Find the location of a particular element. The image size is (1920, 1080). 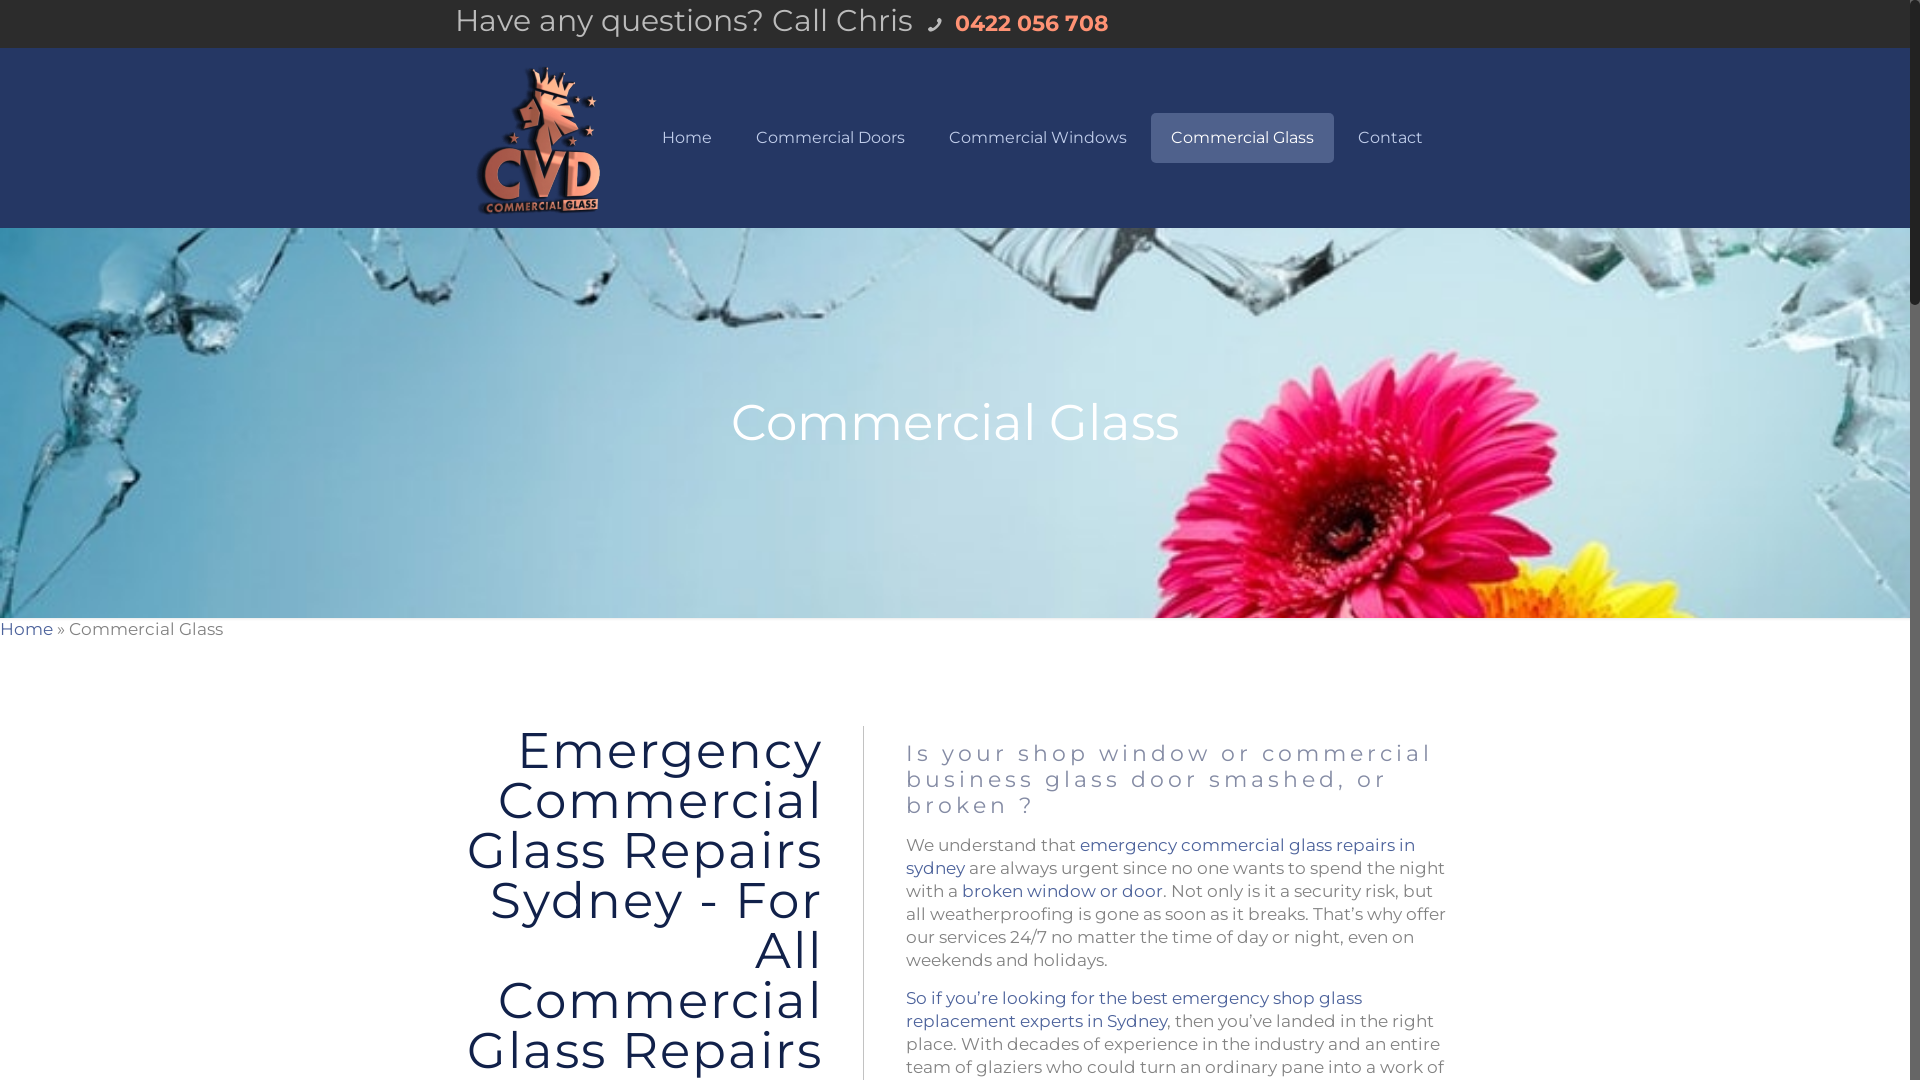

Contact is located at coordinates (1390, 138).